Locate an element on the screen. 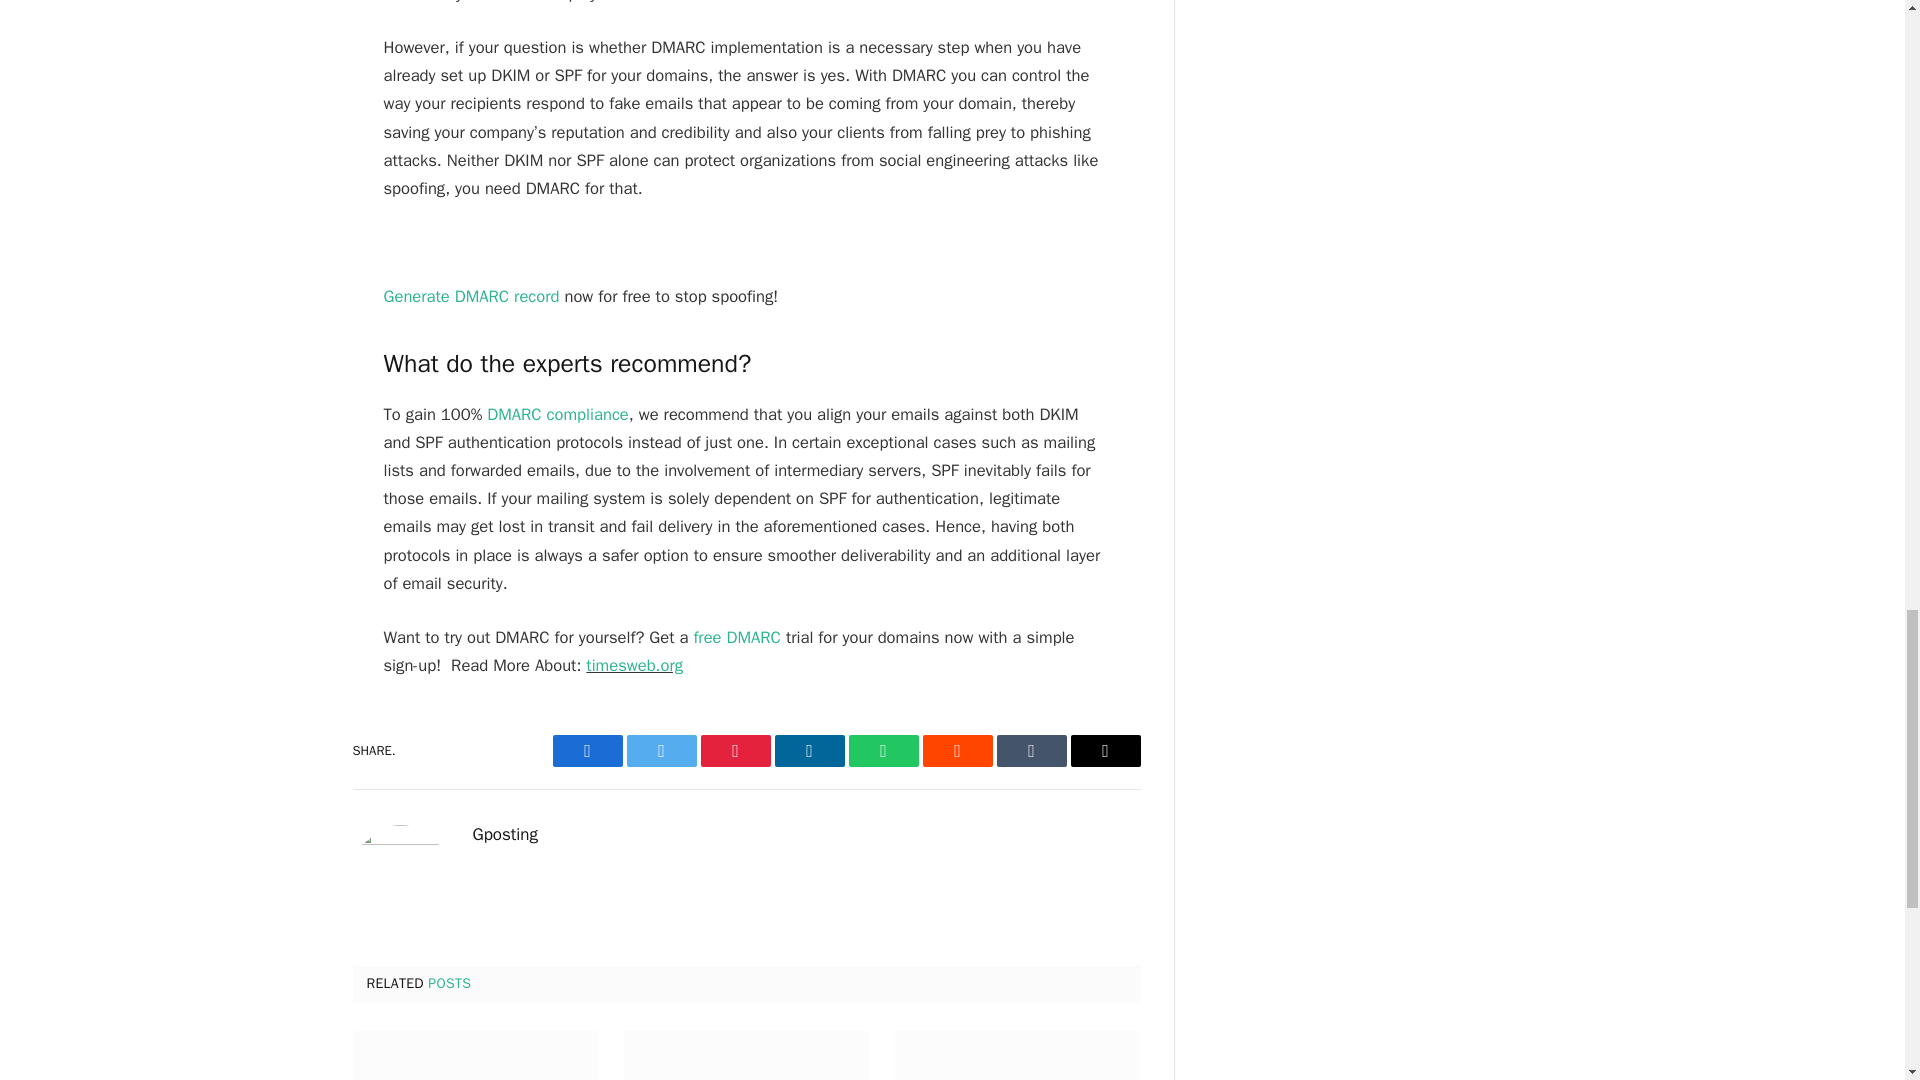 This screenshot has width=1920, height=1080. Share on Pinterest is located at coordinates (734, 750).